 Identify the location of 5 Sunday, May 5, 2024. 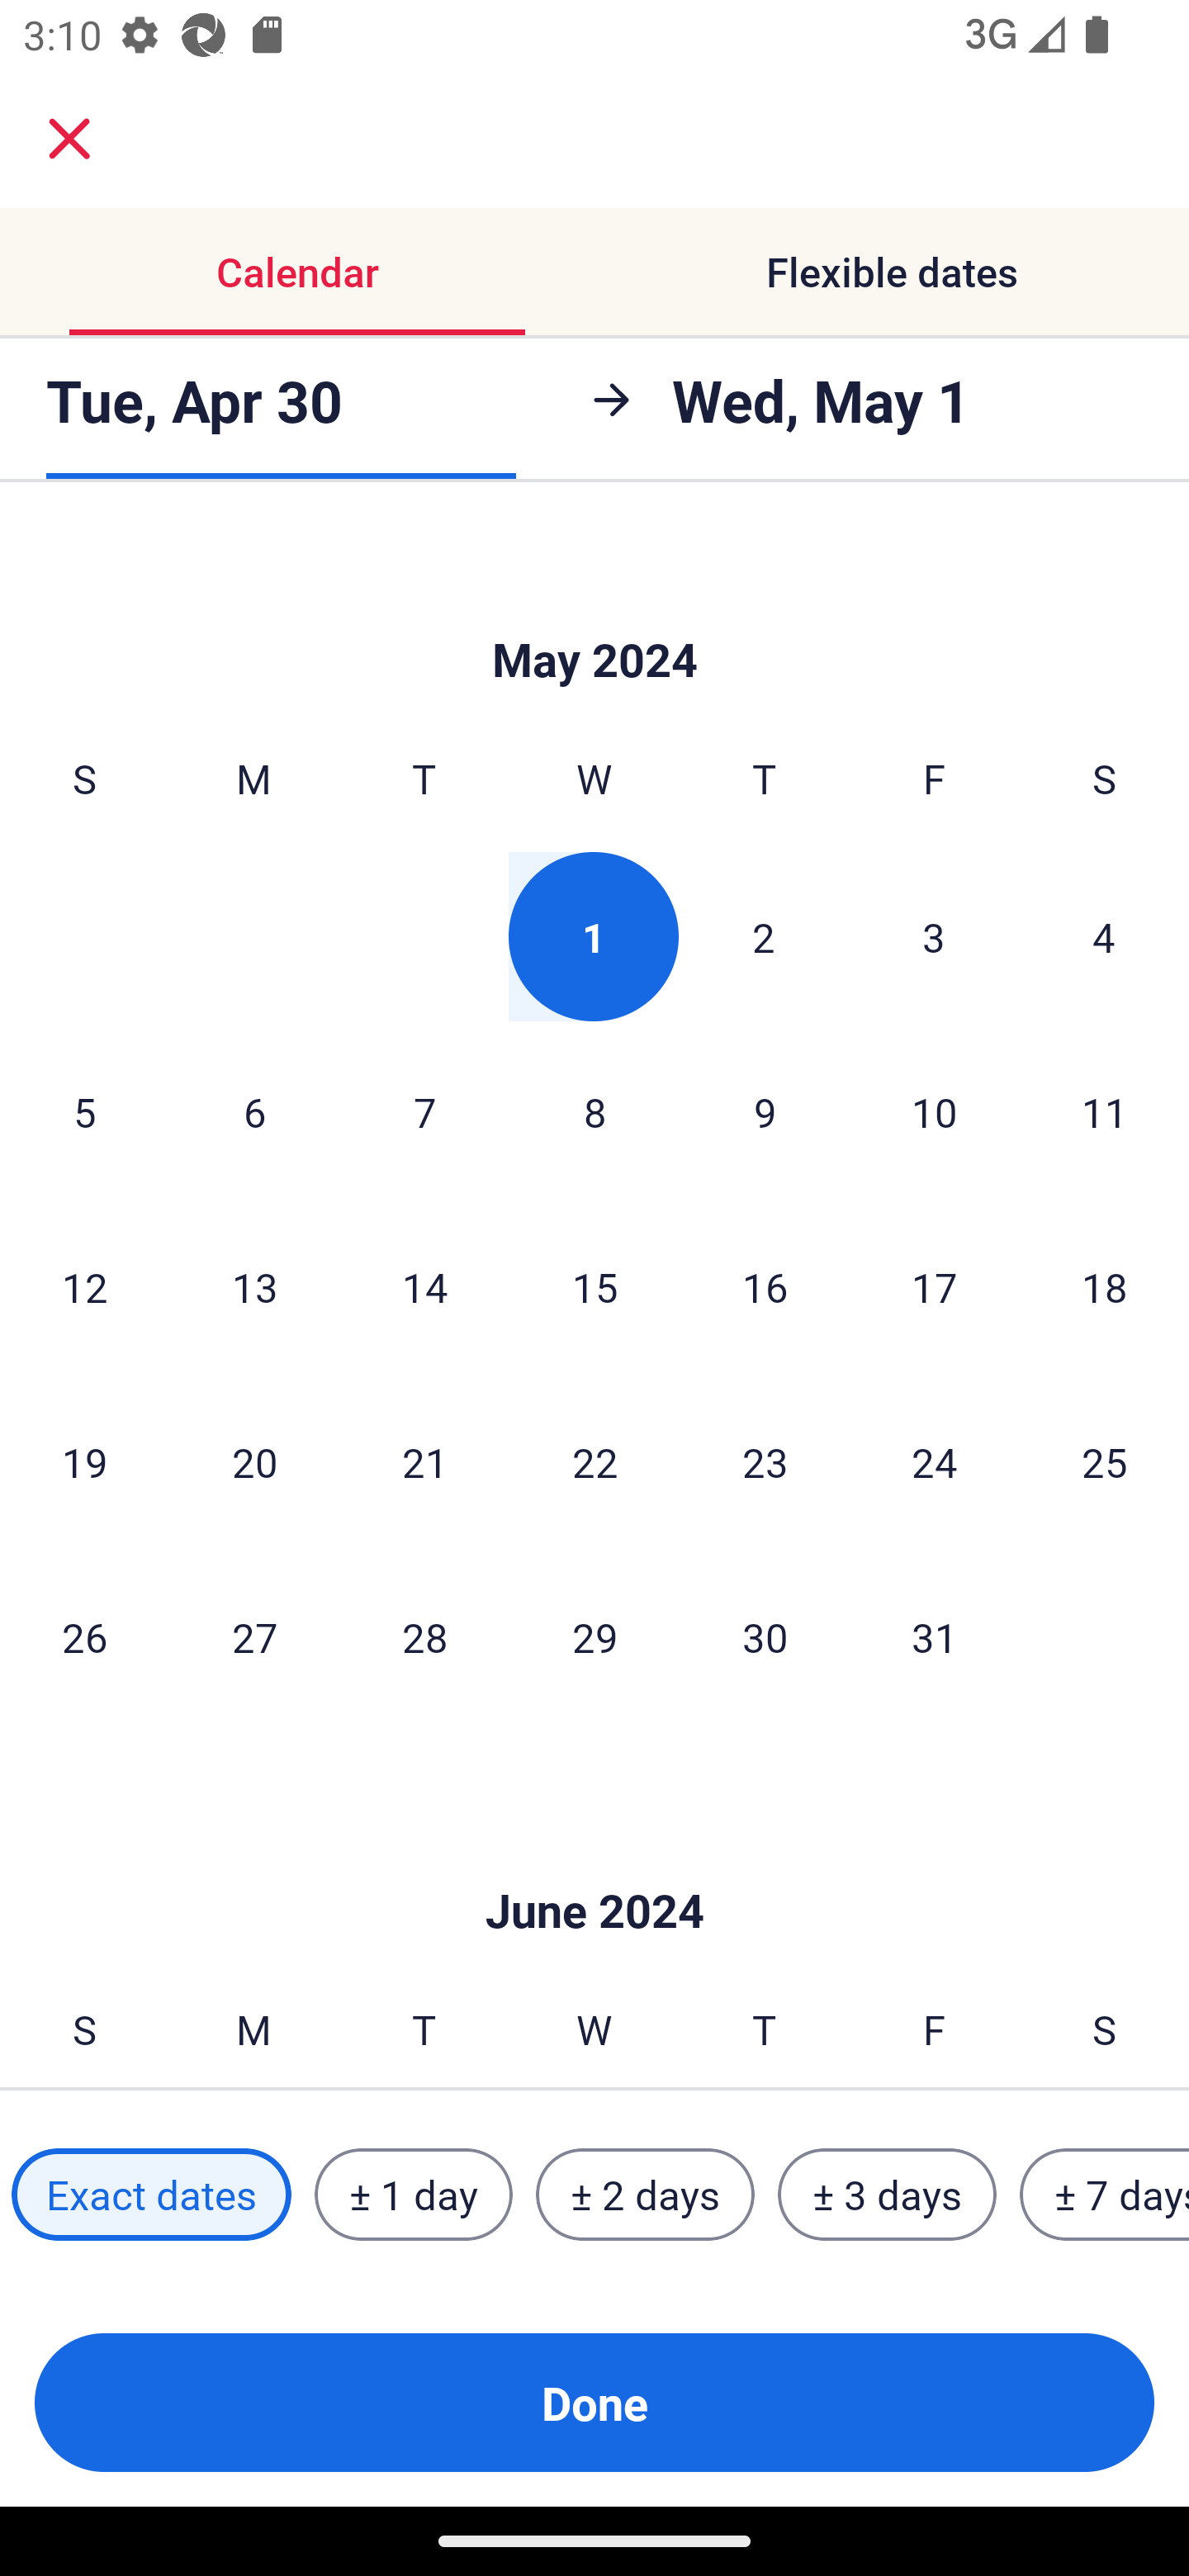
(84, 1111).